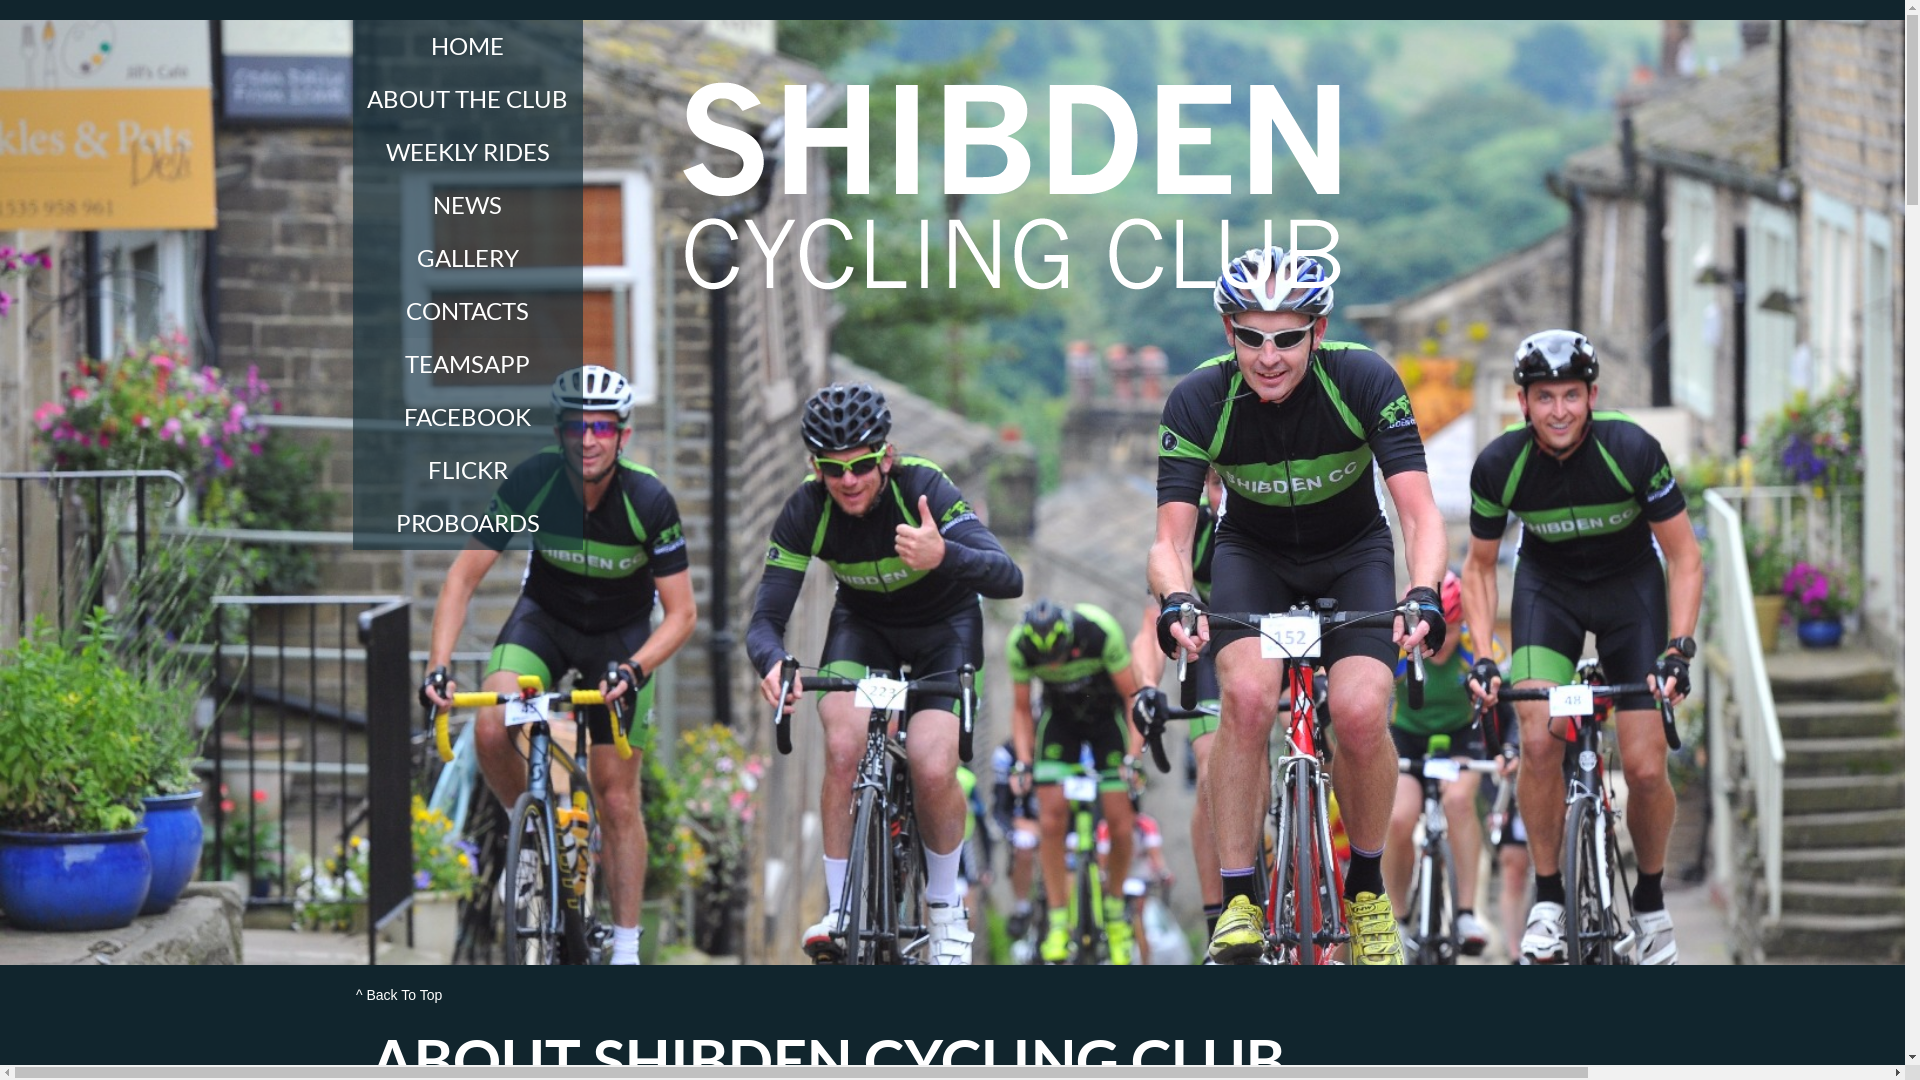 This screenshot has height=1080, width=1920. Describe the element at coordinates (467, 418) in the screenshot. I see `FACEBOOK` at that location.